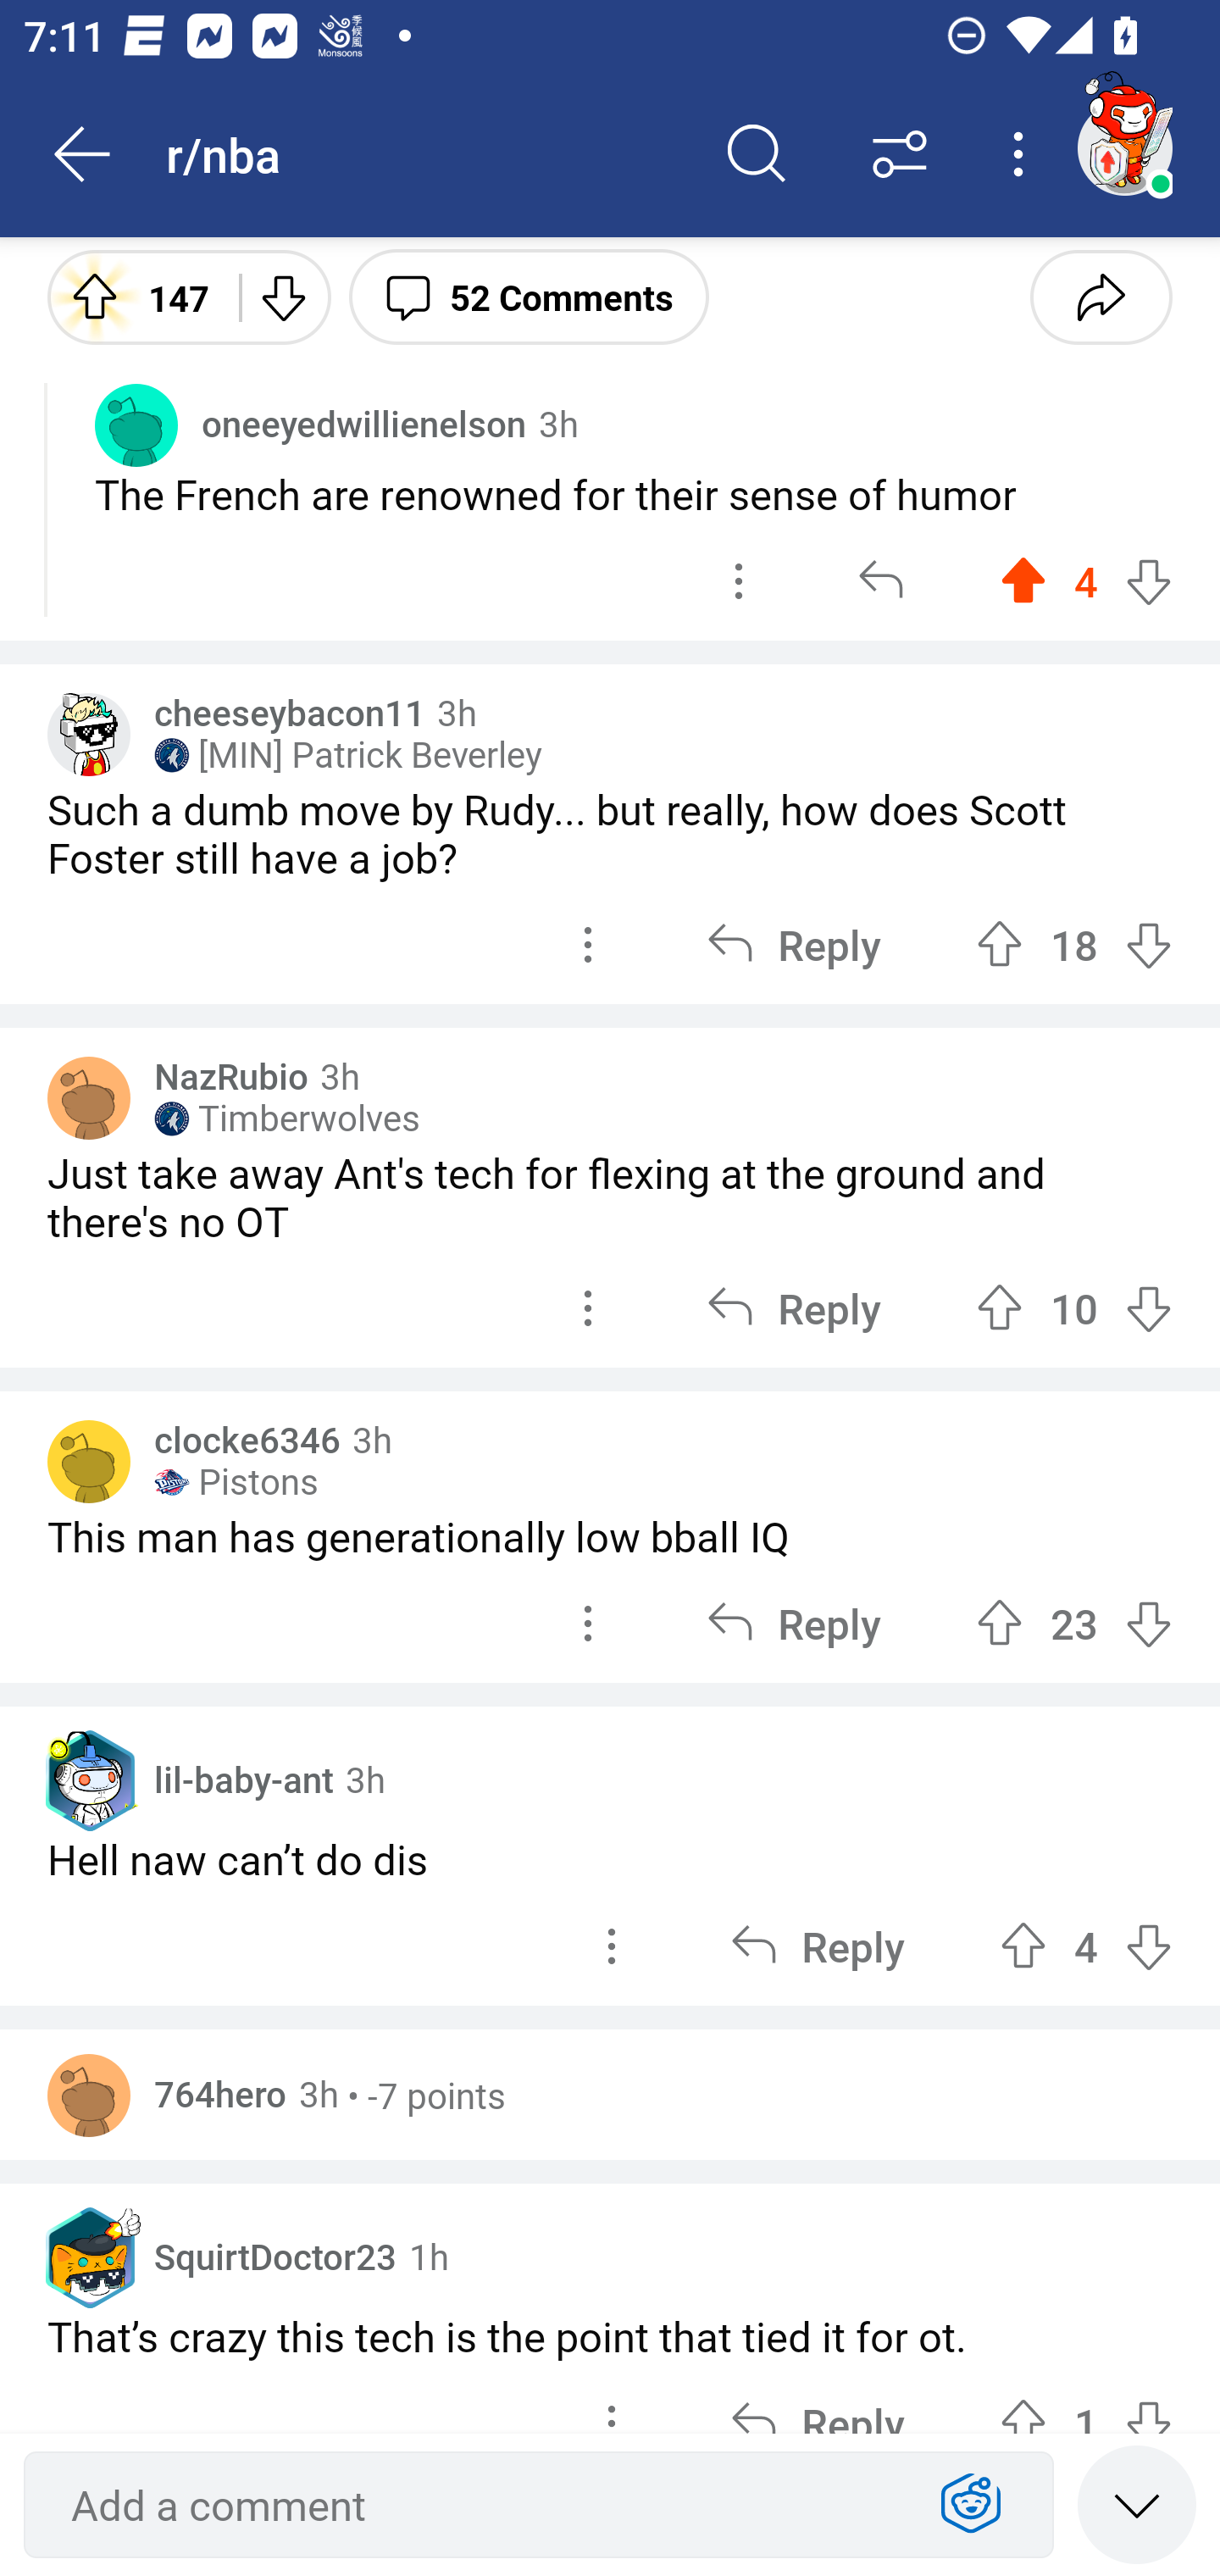  Describe the element at coordinates (136, 425) in the screenshot. I see `Avatar` at that location.